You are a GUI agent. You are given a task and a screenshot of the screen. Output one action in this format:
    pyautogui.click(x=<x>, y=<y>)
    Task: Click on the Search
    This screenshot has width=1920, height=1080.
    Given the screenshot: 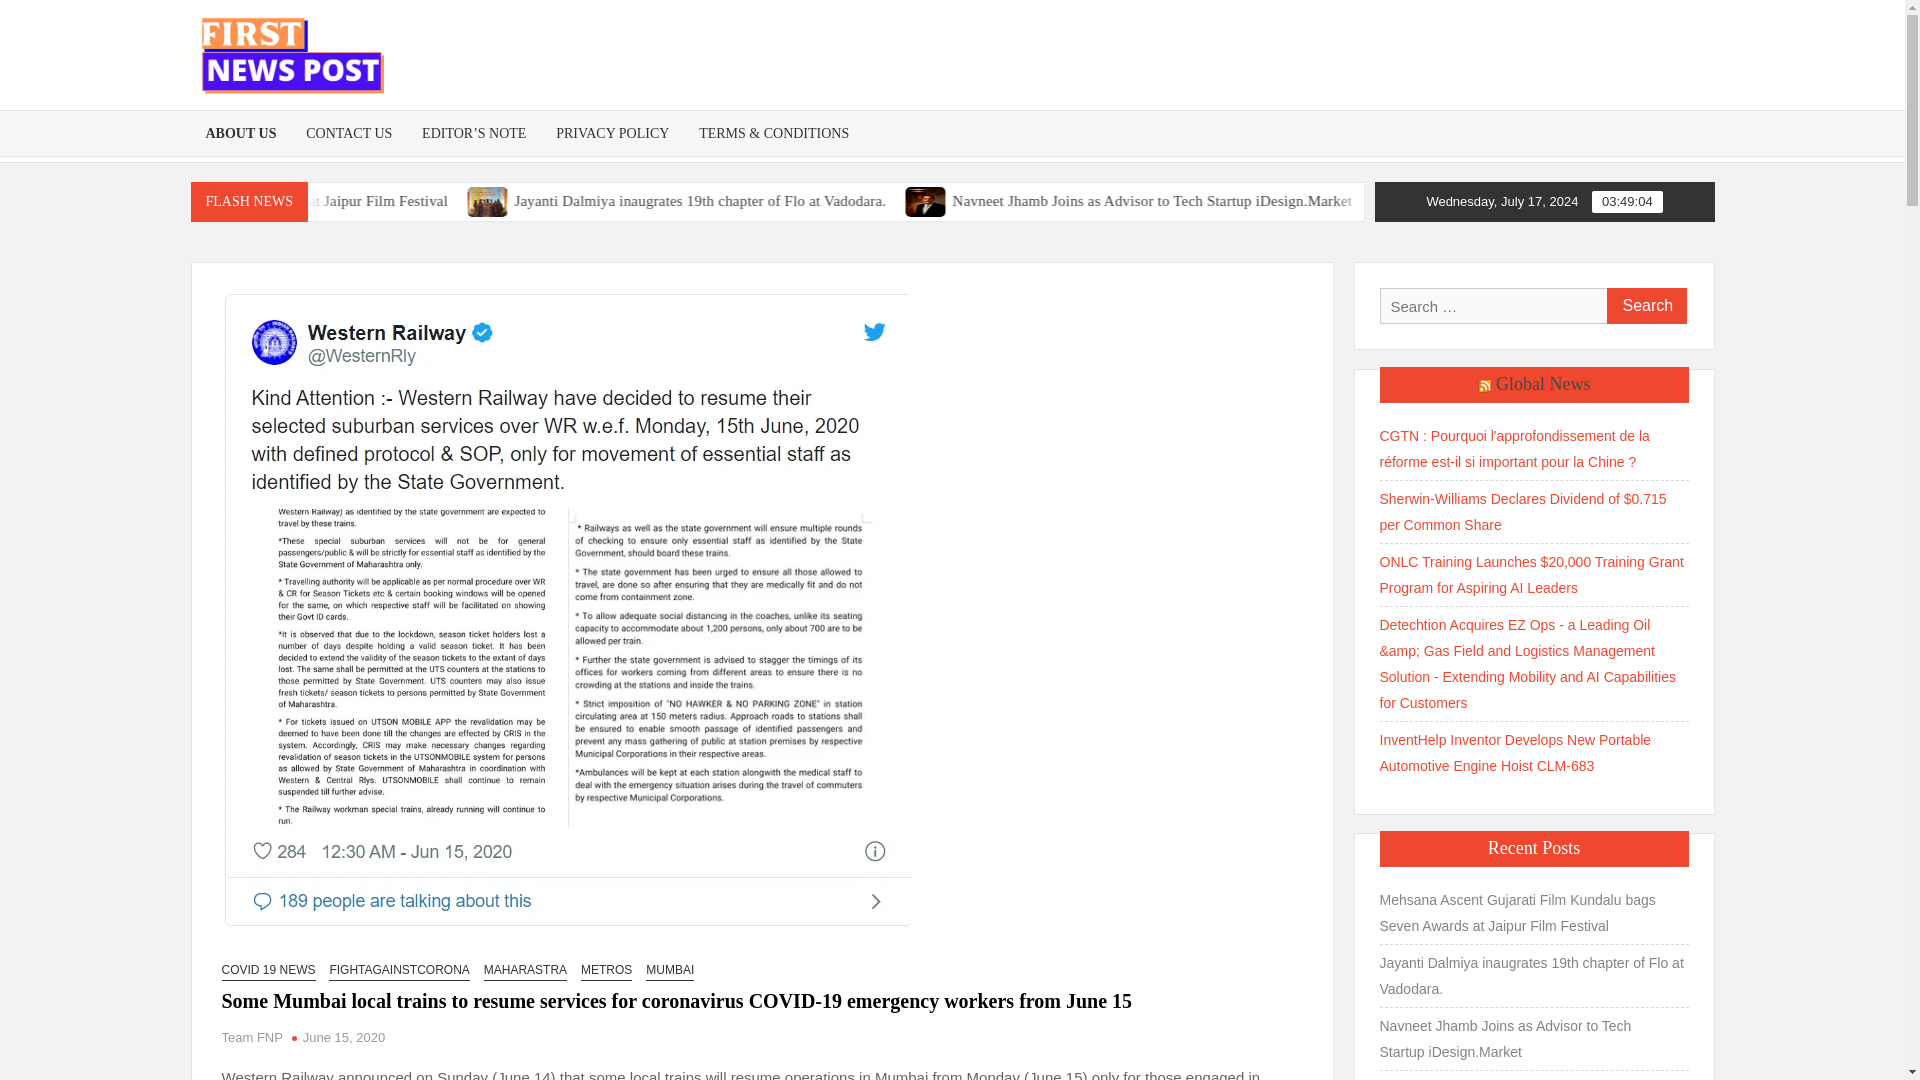 What is the action you would take?
    pyautogui.click(x=1645, y=306)
    